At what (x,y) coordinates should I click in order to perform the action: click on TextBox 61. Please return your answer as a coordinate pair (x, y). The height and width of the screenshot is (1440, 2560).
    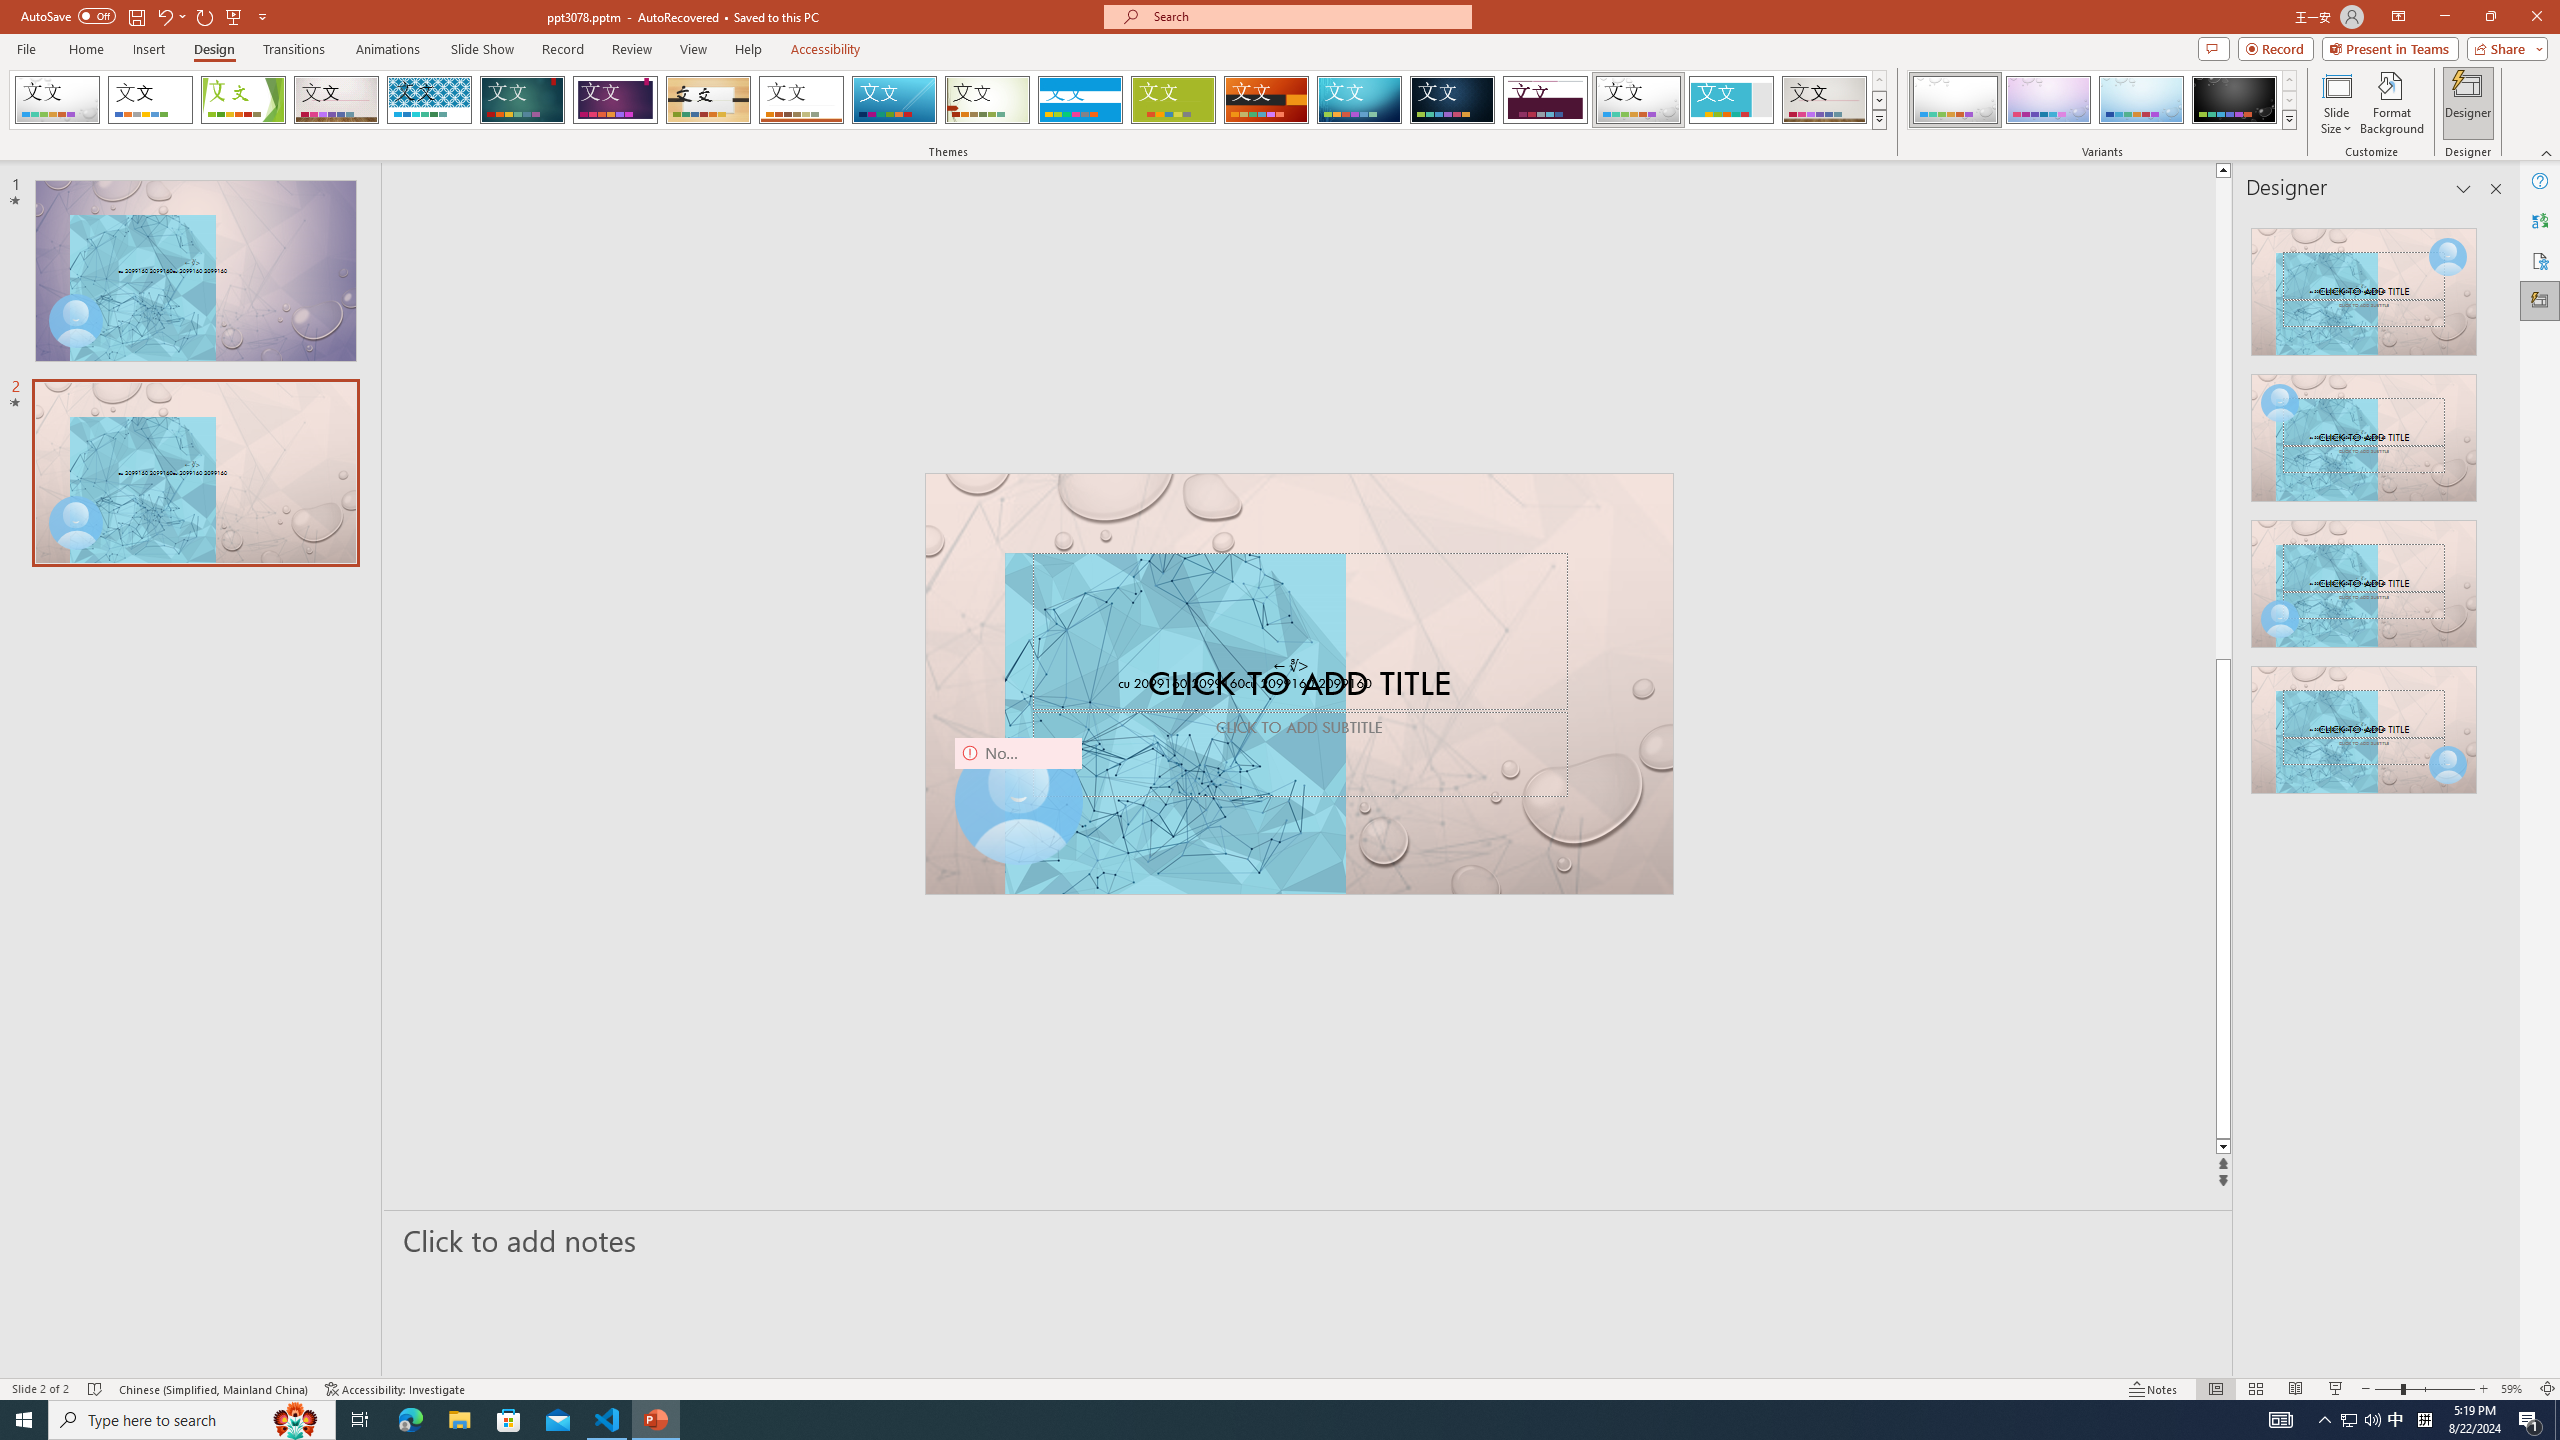
    Looking at the image, I should click on (1296, 686).